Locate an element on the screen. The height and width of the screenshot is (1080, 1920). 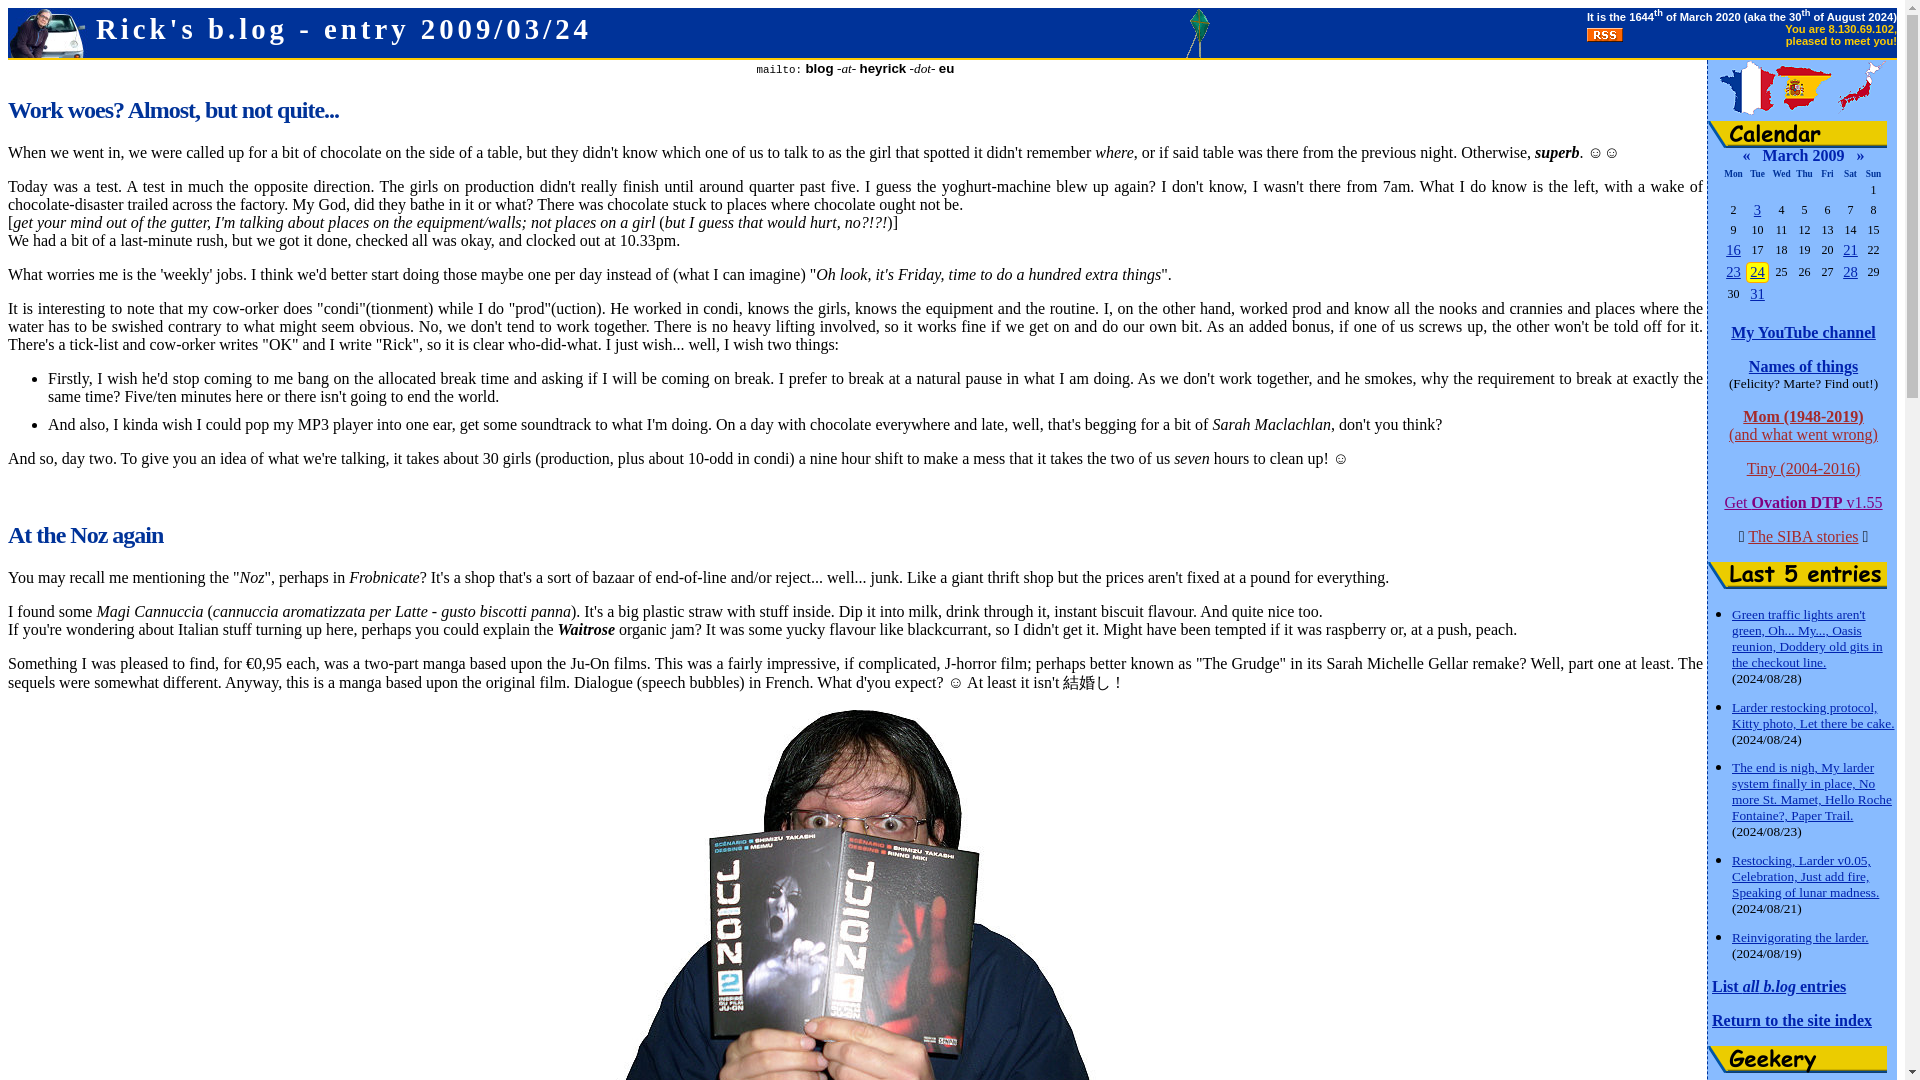
Calendar is located at coordinates (1798, 134).